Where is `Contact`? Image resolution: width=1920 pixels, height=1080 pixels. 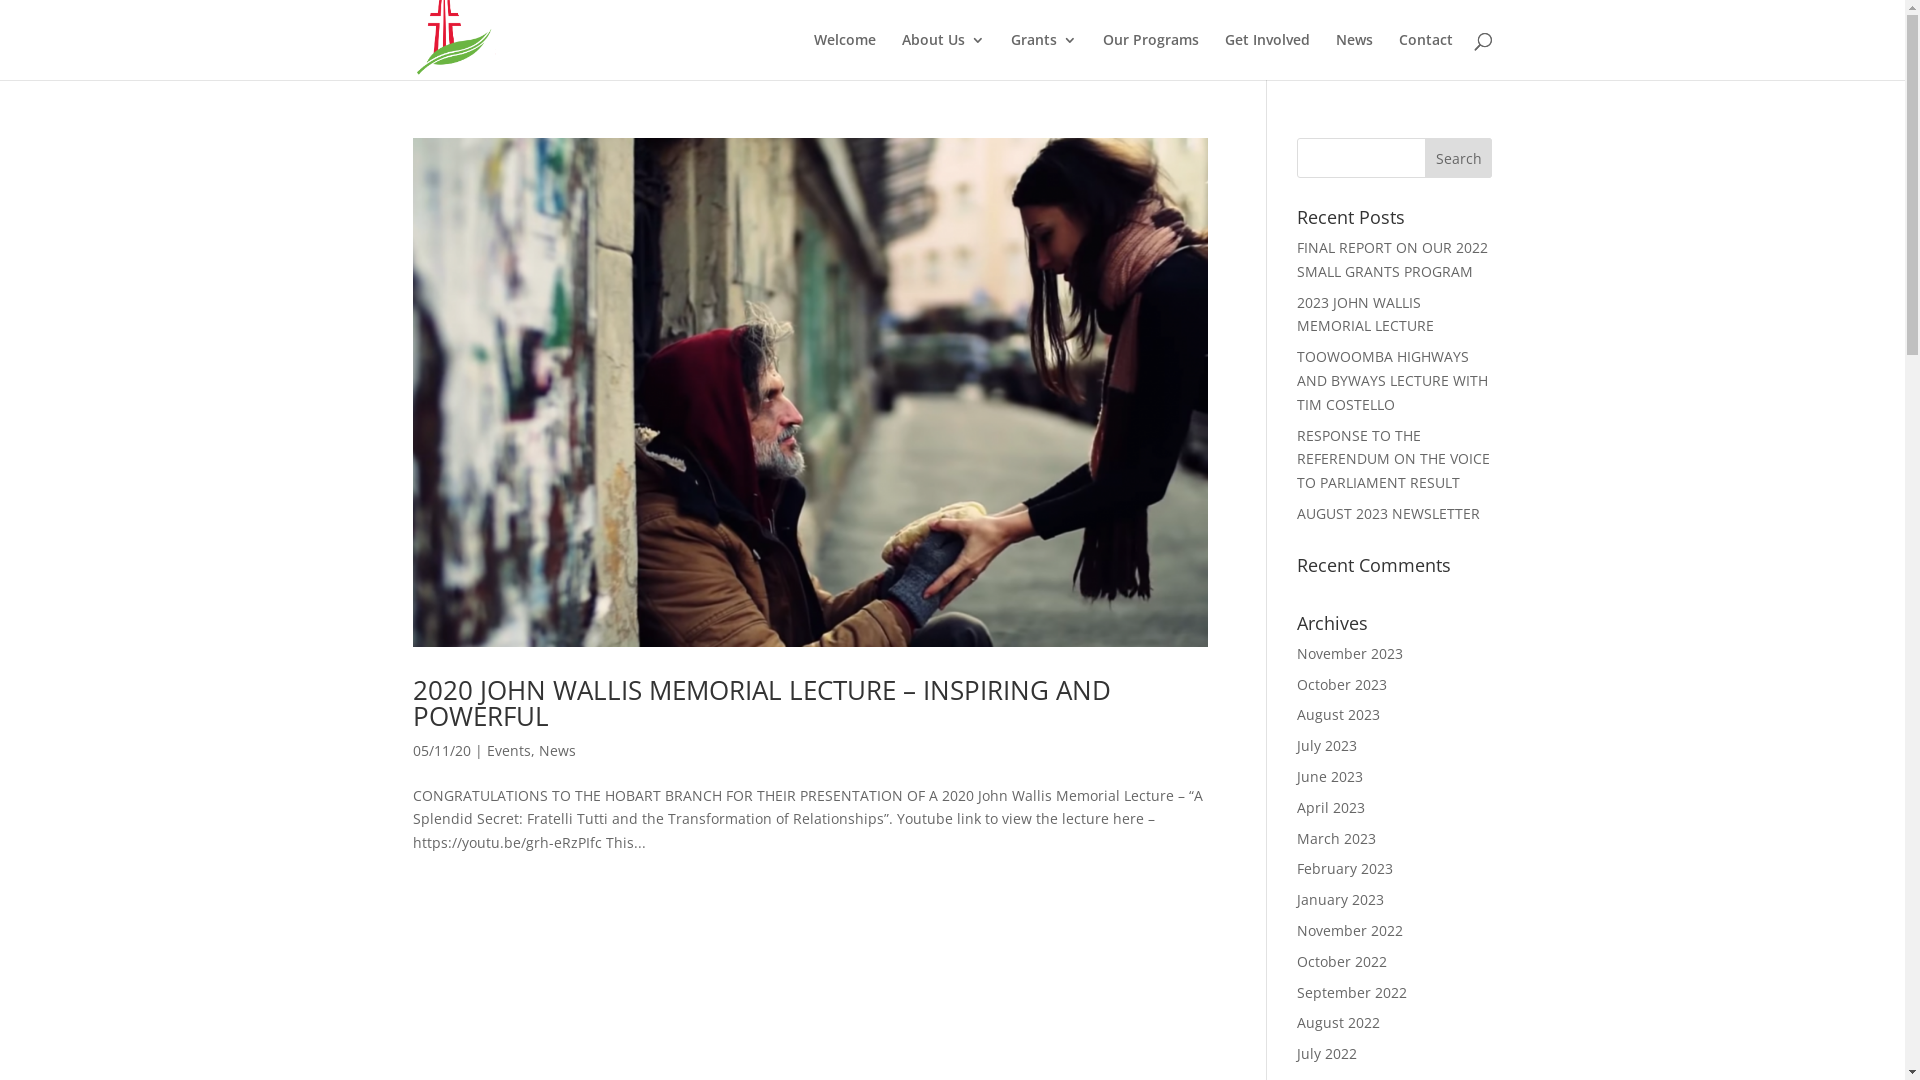 Contact is located at coordinates (1425, 56).